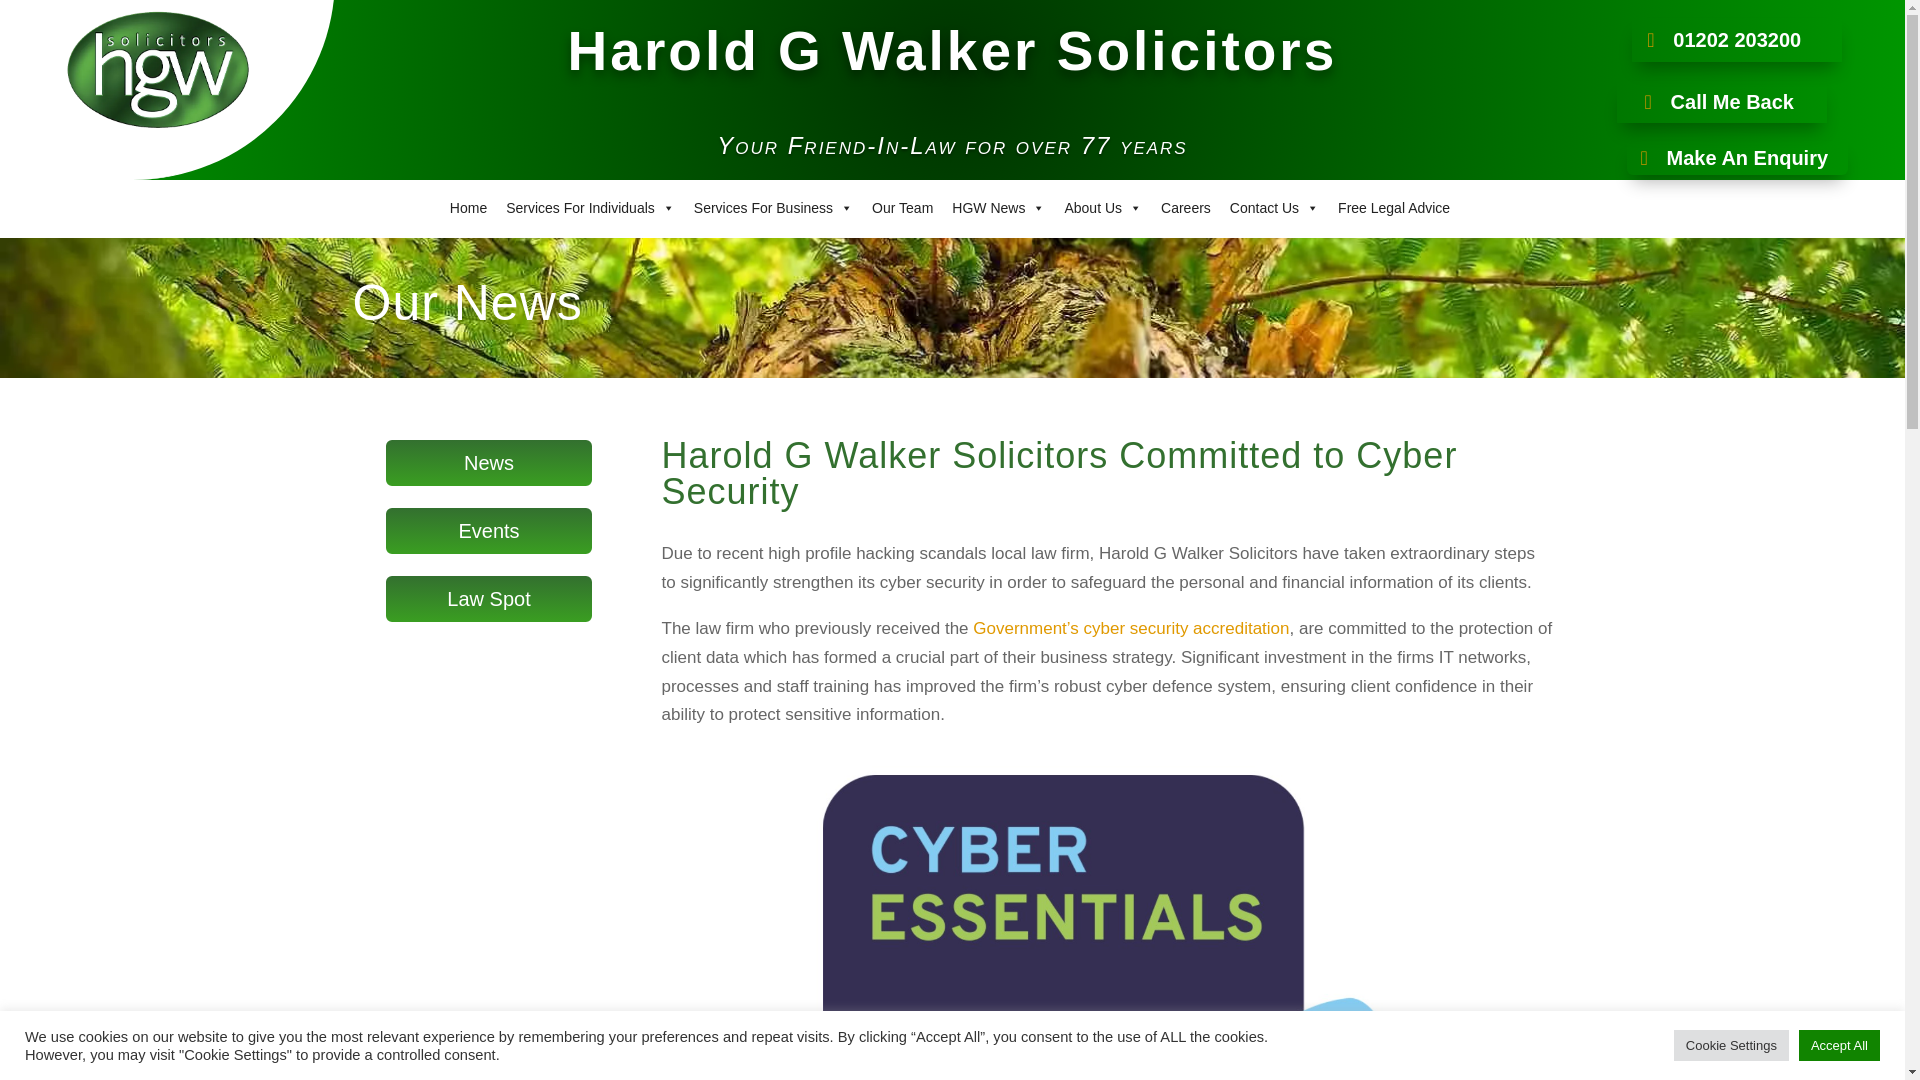  Describe the element at coordinates (468, 207) in the screenshot. I see `Home` at that location.